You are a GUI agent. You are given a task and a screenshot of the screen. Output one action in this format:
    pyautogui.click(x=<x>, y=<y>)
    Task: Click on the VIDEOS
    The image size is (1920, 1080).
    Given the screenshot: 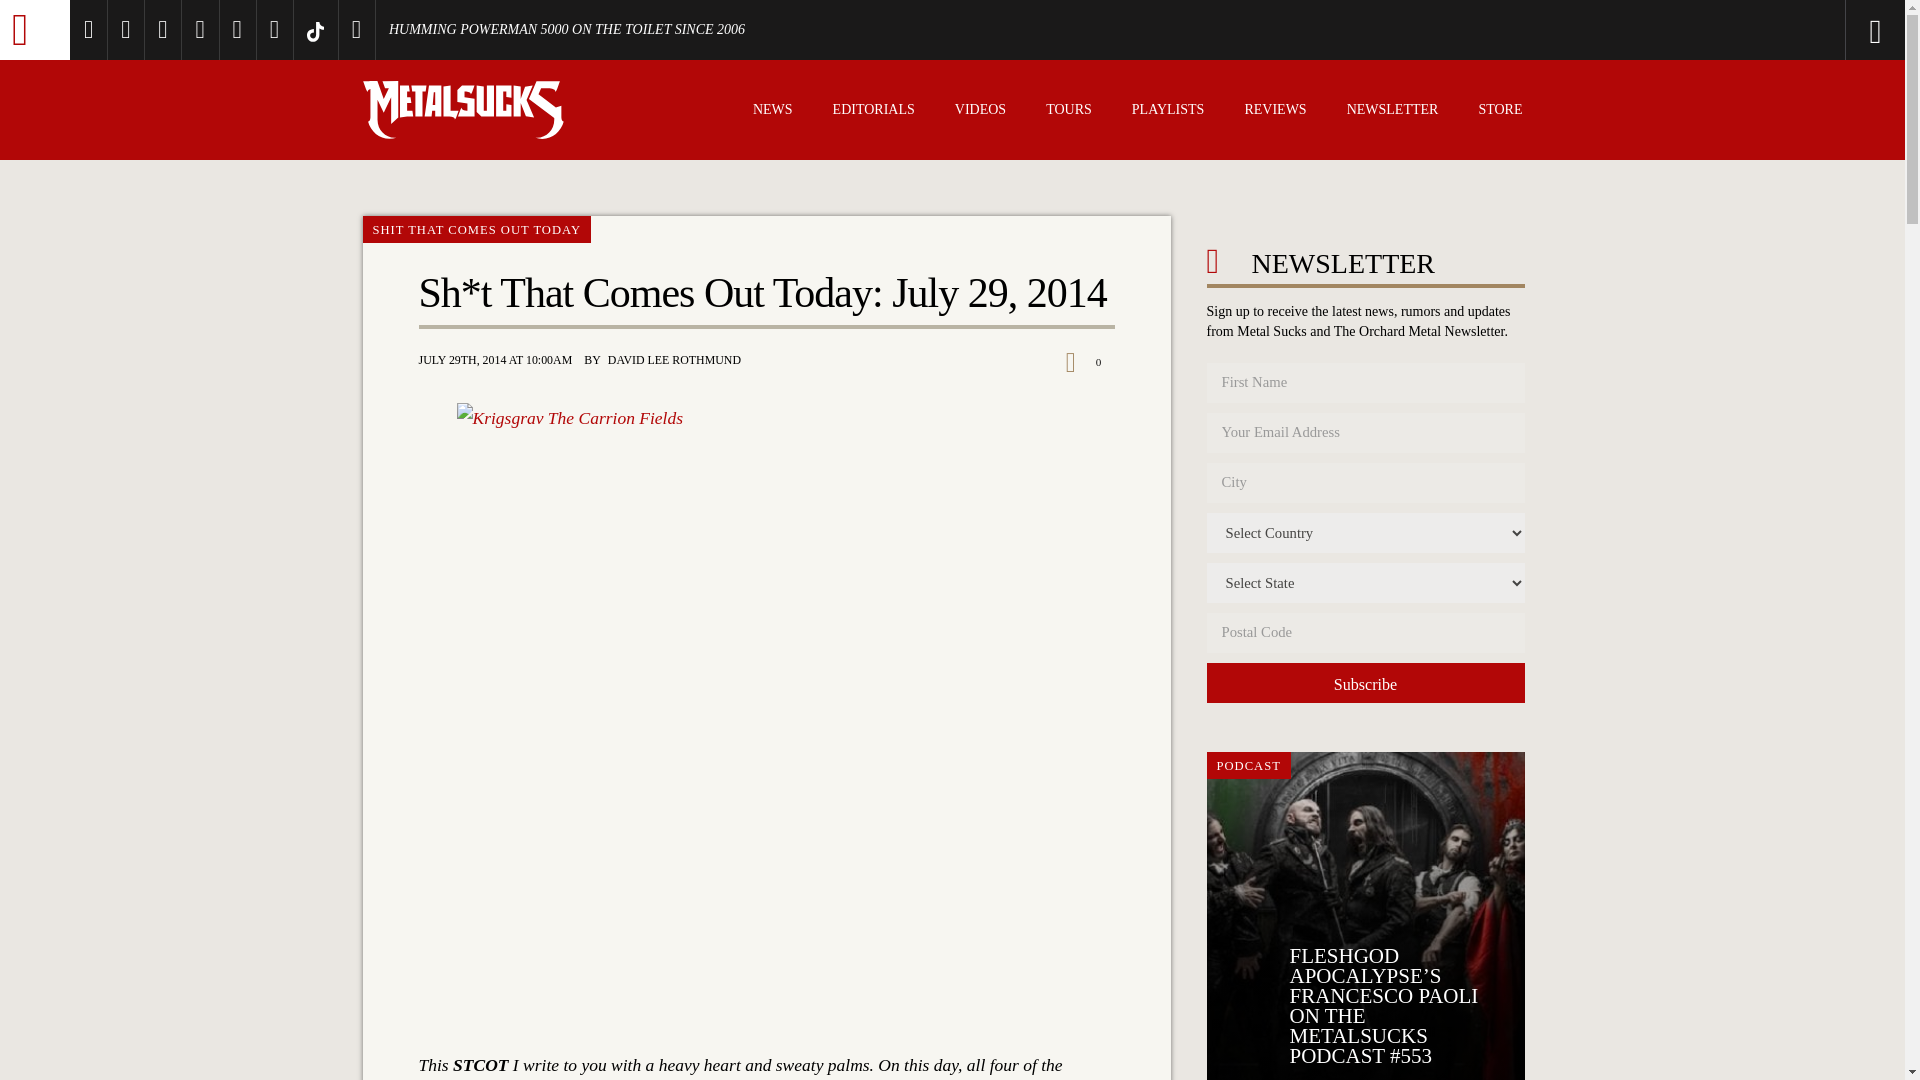 What is the action you would take?
    pyautogui.click(x=980, y=112)
    